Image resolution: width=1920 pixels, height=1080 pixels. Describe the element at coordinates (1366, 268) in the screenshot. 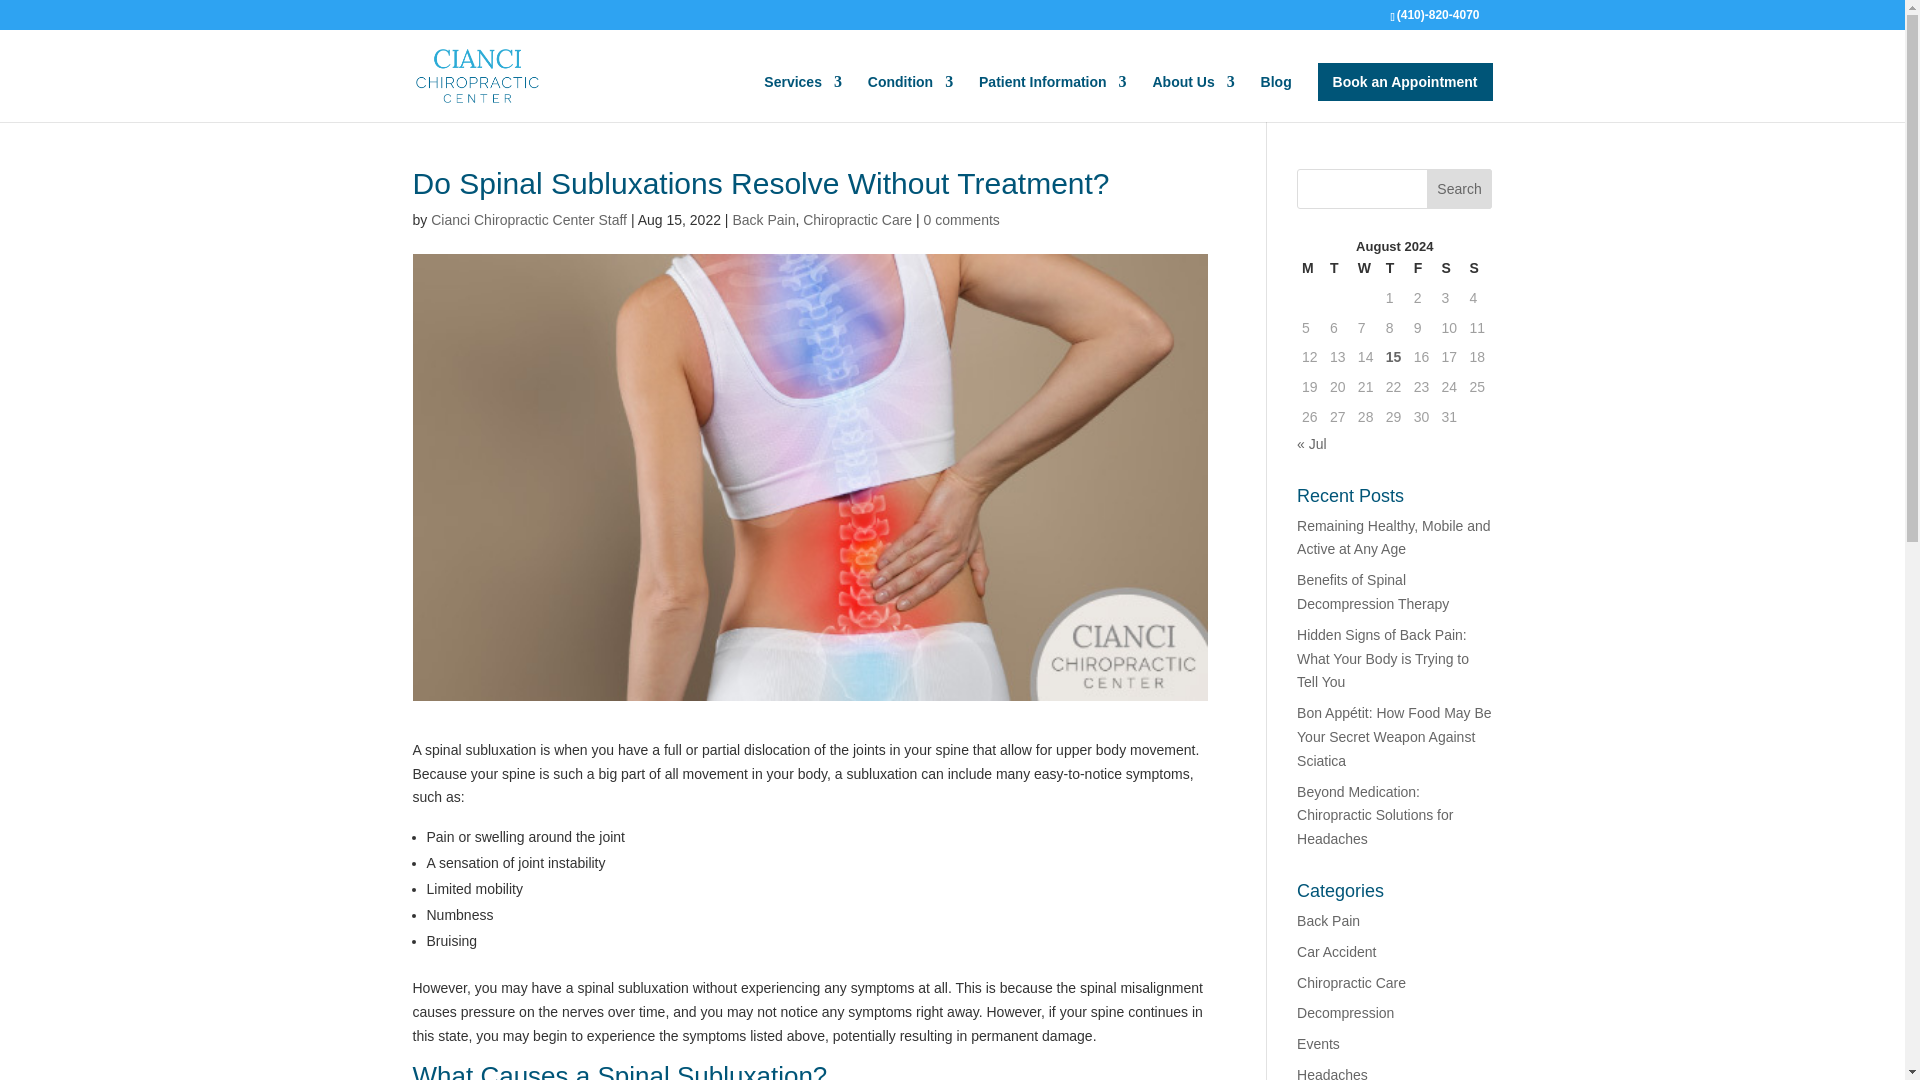

I see `Wednesday` at that location.